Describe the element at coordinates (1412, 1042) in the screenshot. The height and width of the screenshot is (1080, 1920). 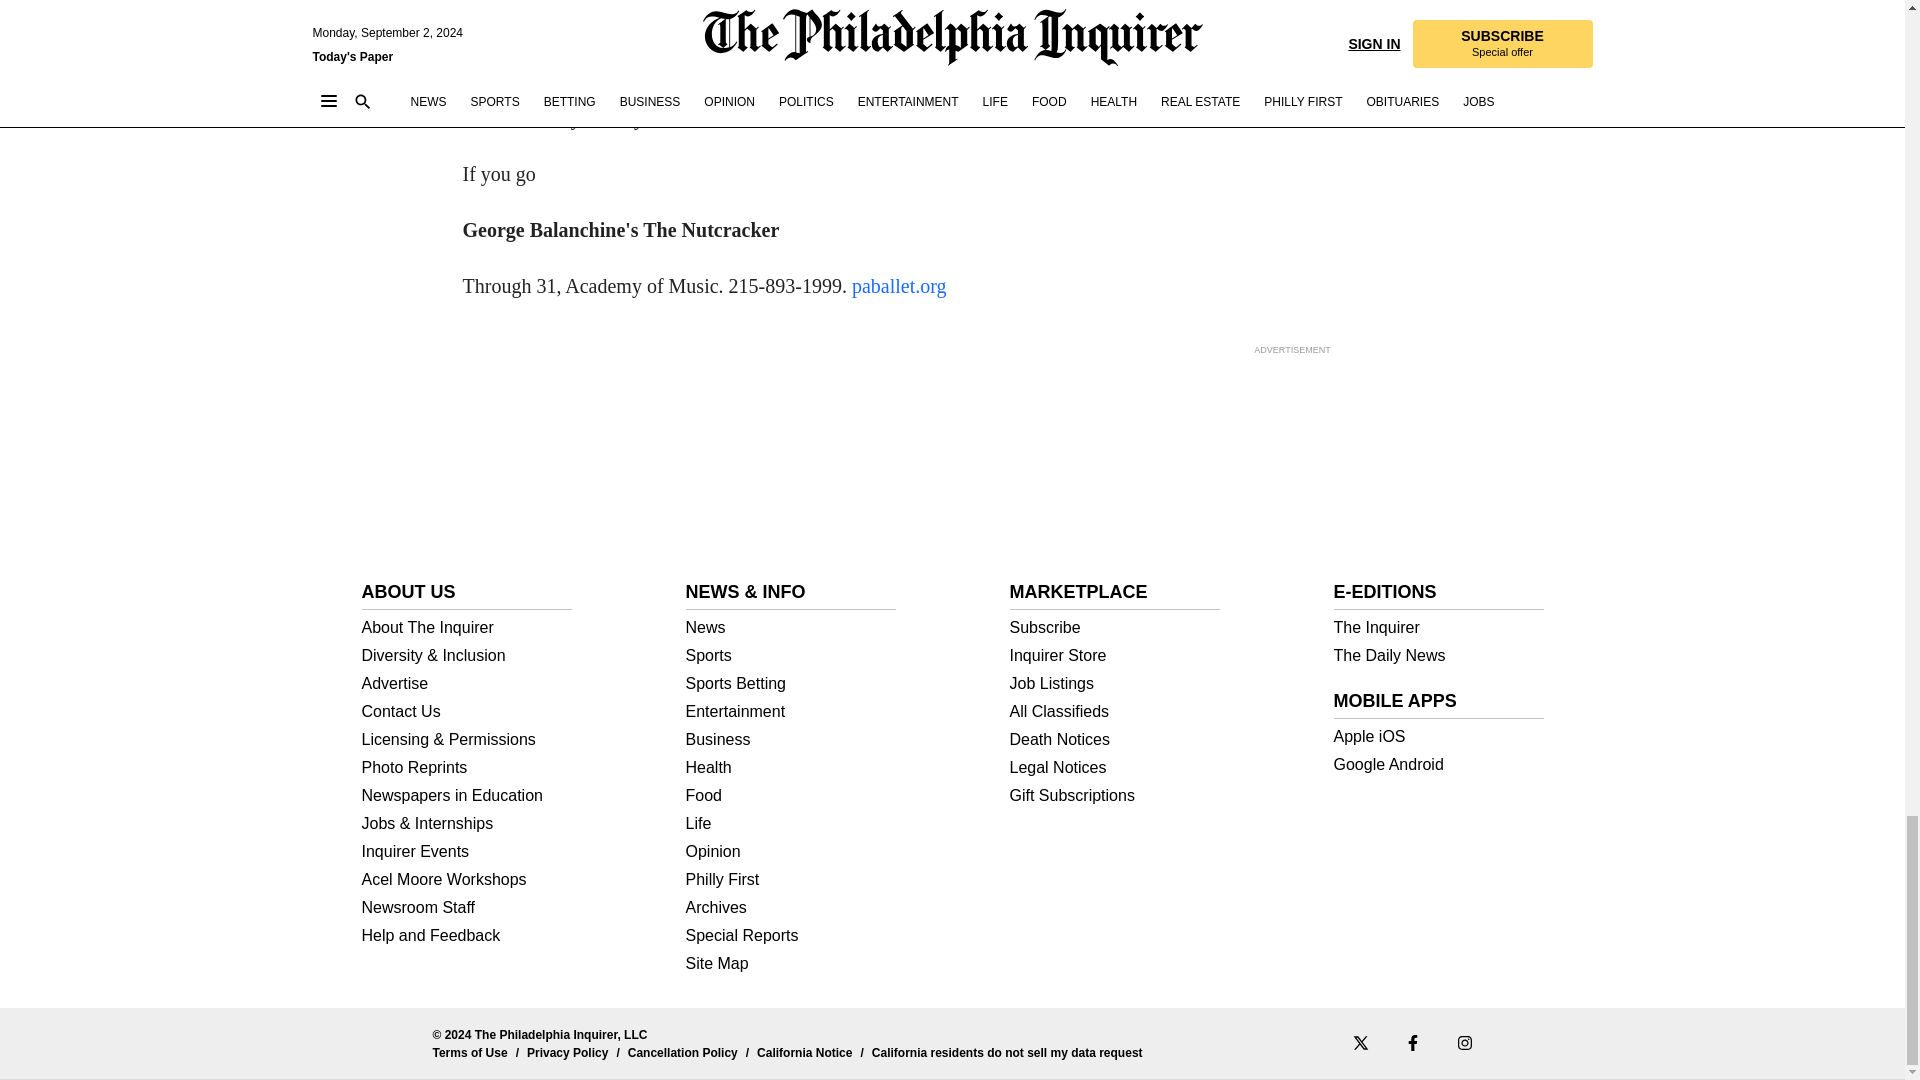
I see `Facebook` at that location.